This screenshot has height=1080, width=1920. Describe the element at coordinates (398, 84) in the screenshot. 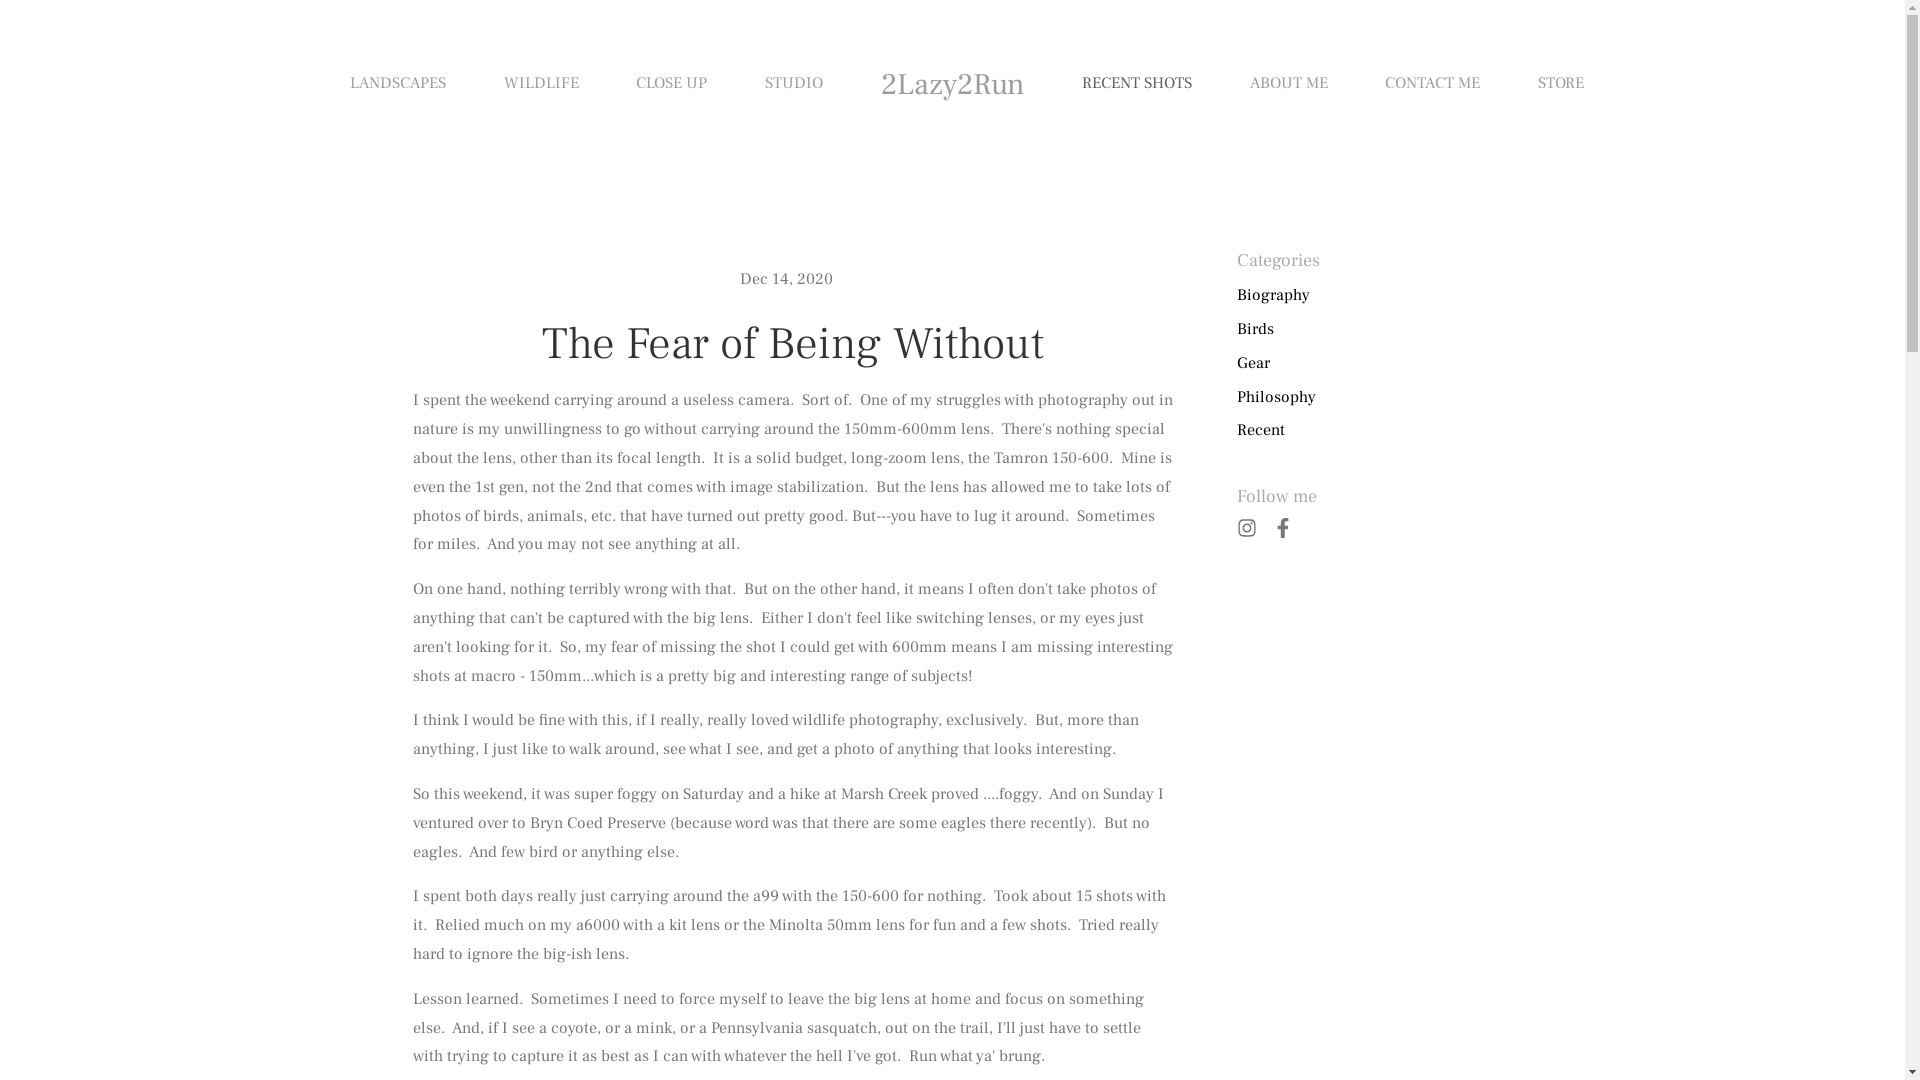

I see `LANDSCAPES` at that location.